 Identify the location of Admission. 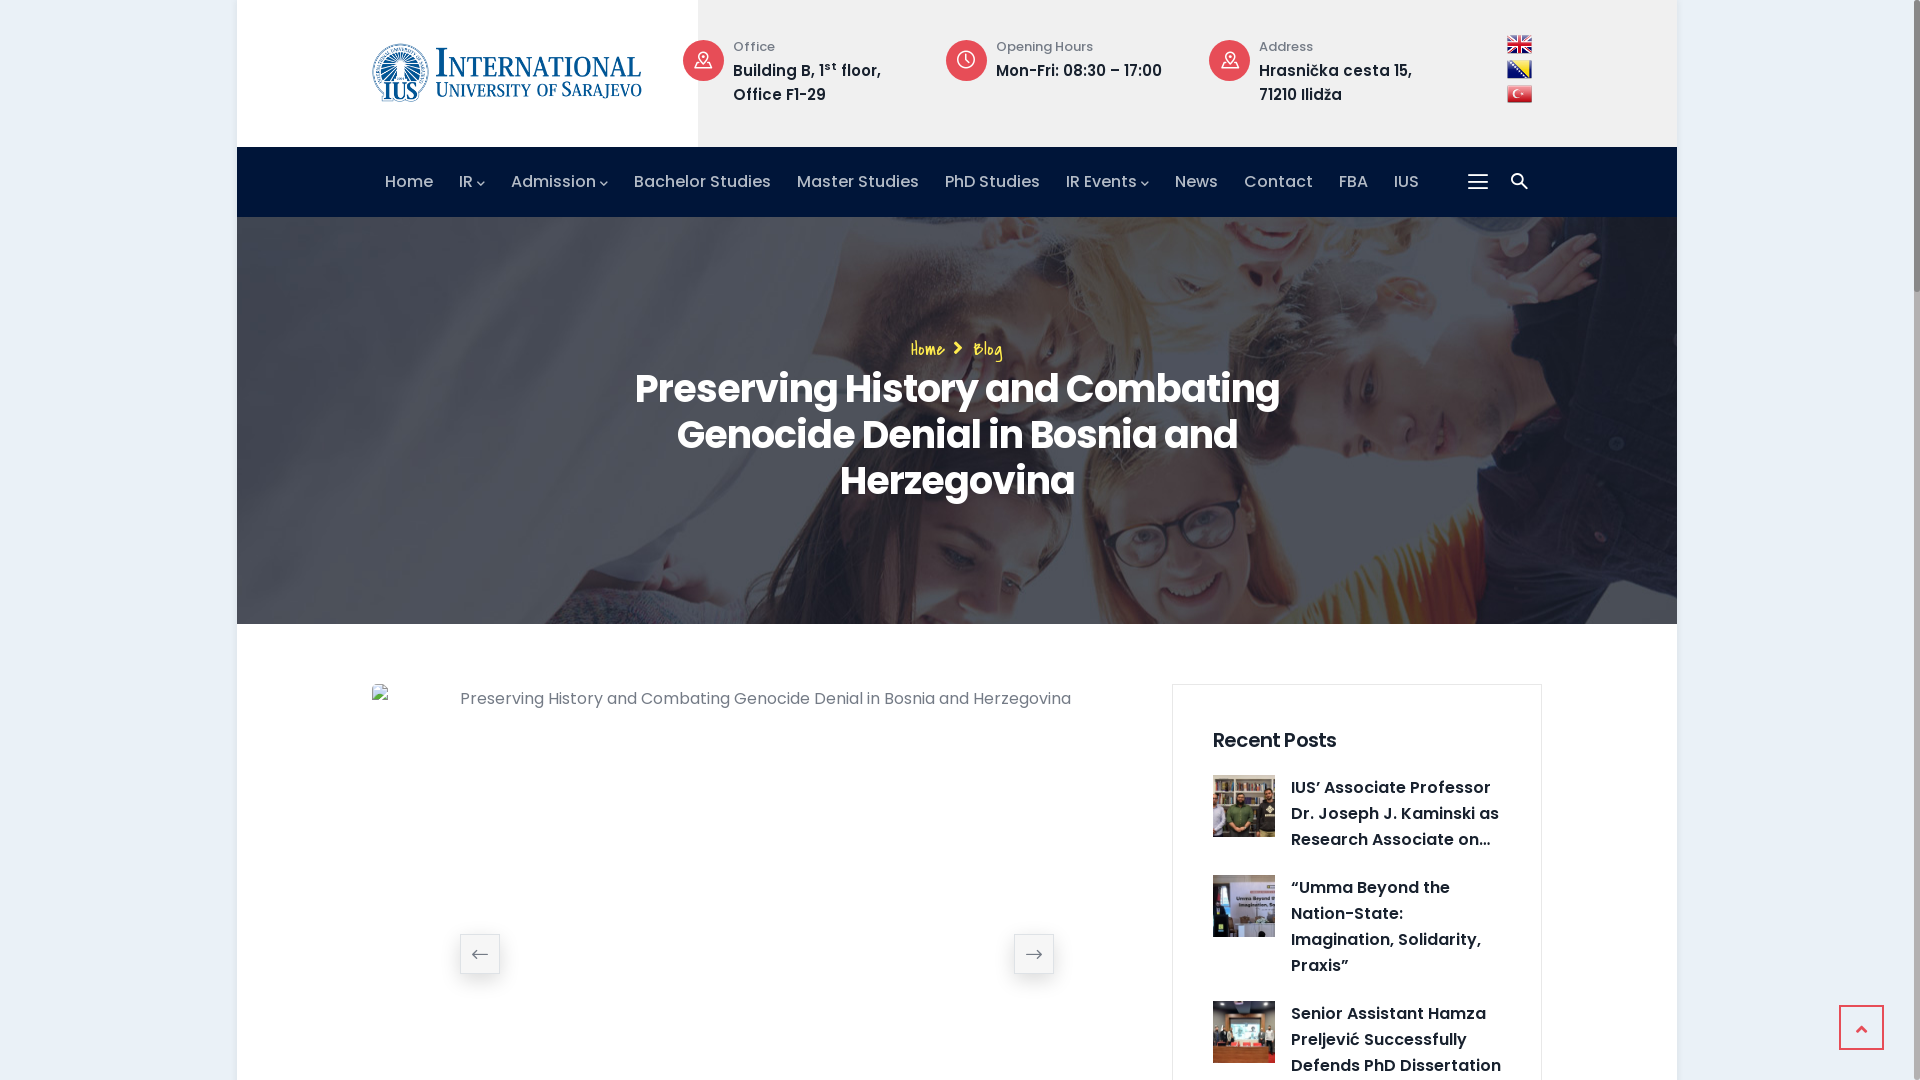
(560, 182).